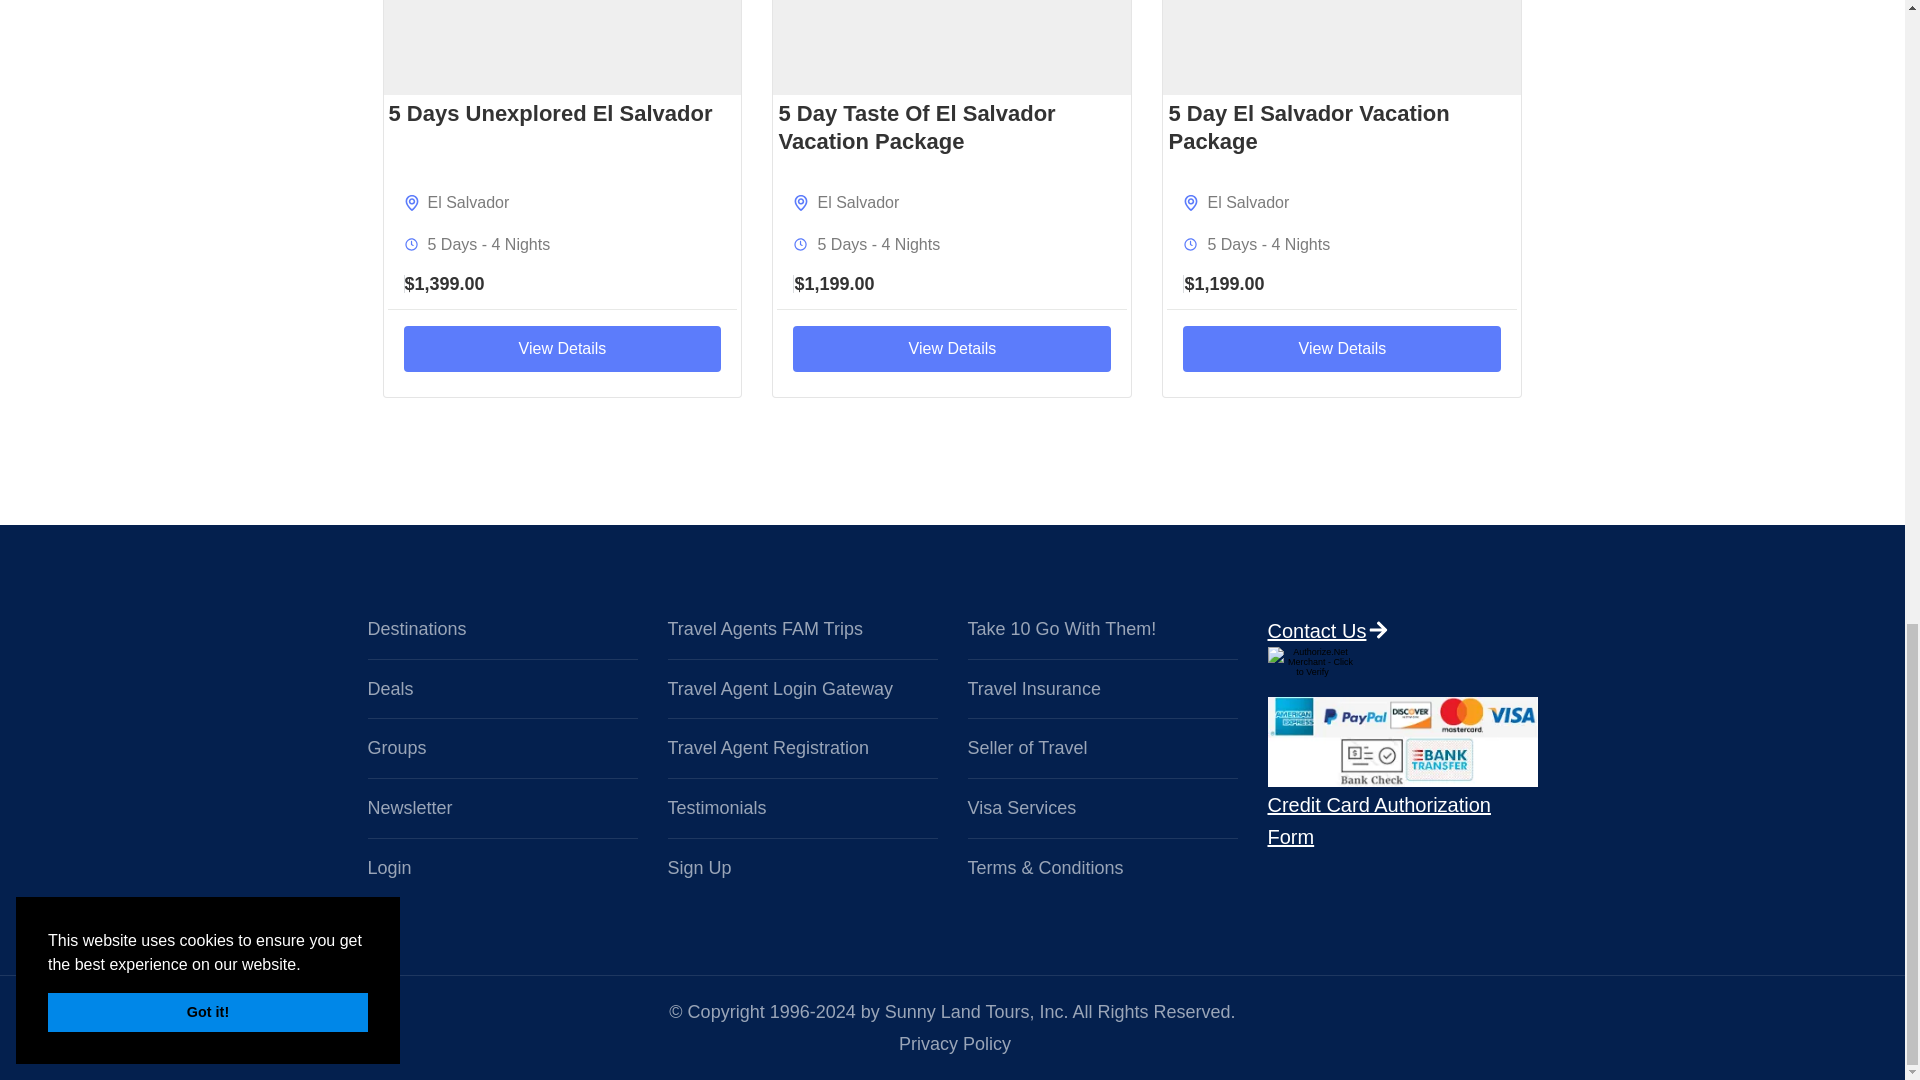  I want to click on Contact Us, so click(1378, 630).